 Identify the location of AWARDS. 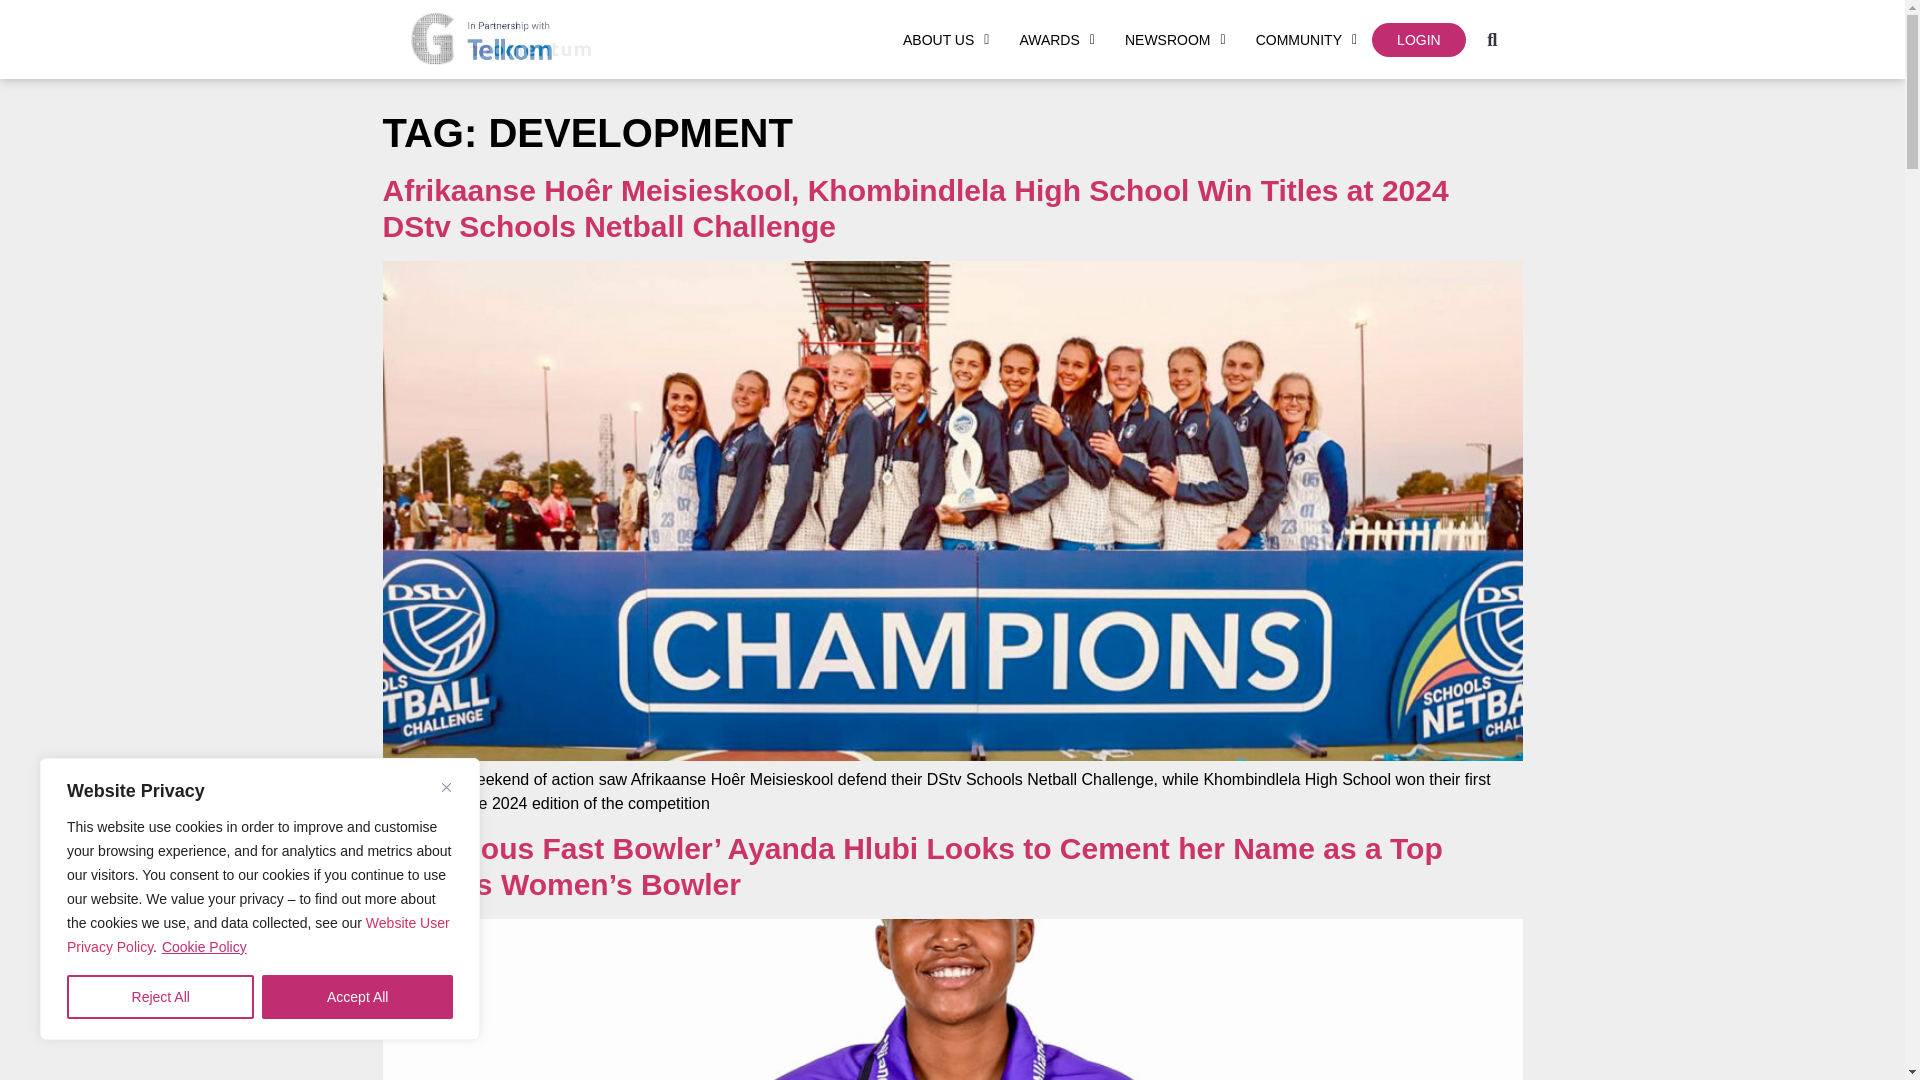
(1056, 40).